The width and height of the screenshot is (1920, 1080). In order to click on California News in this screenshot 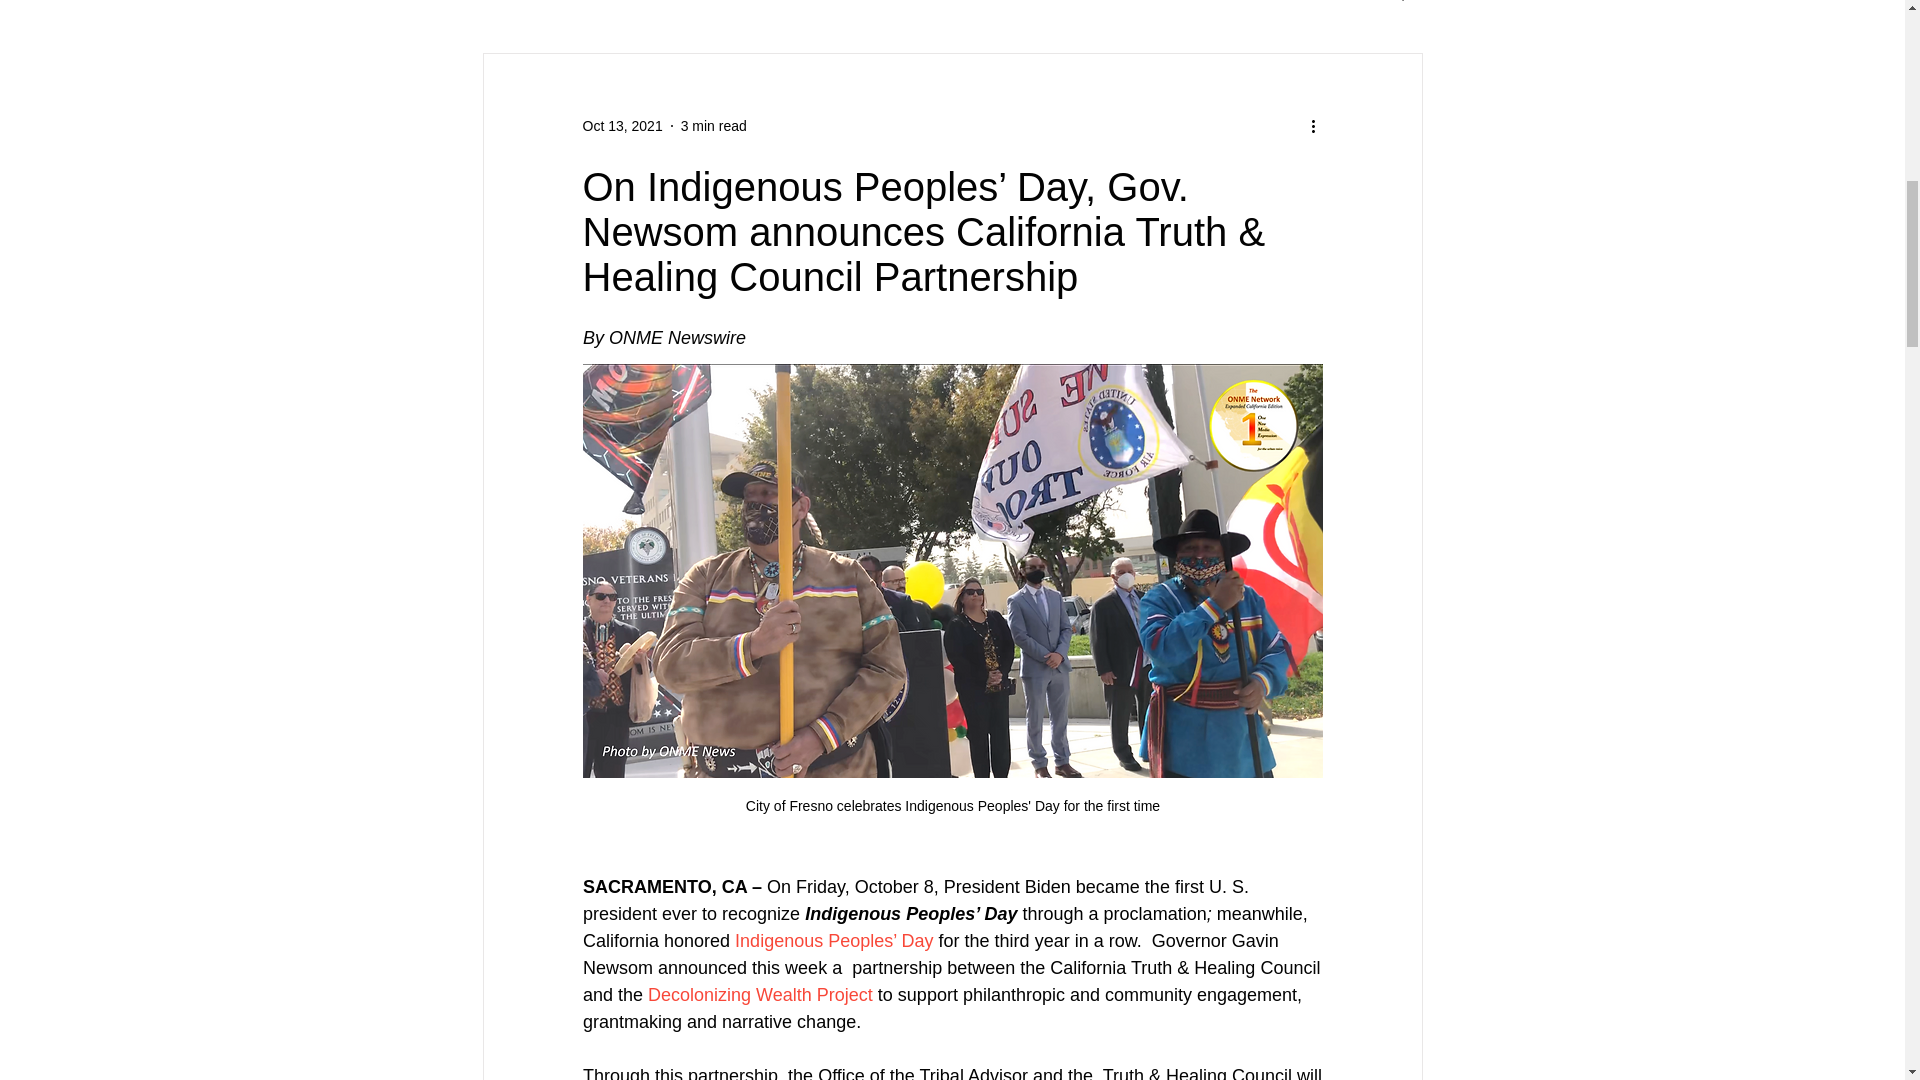, I will do `click(616, 1)`.